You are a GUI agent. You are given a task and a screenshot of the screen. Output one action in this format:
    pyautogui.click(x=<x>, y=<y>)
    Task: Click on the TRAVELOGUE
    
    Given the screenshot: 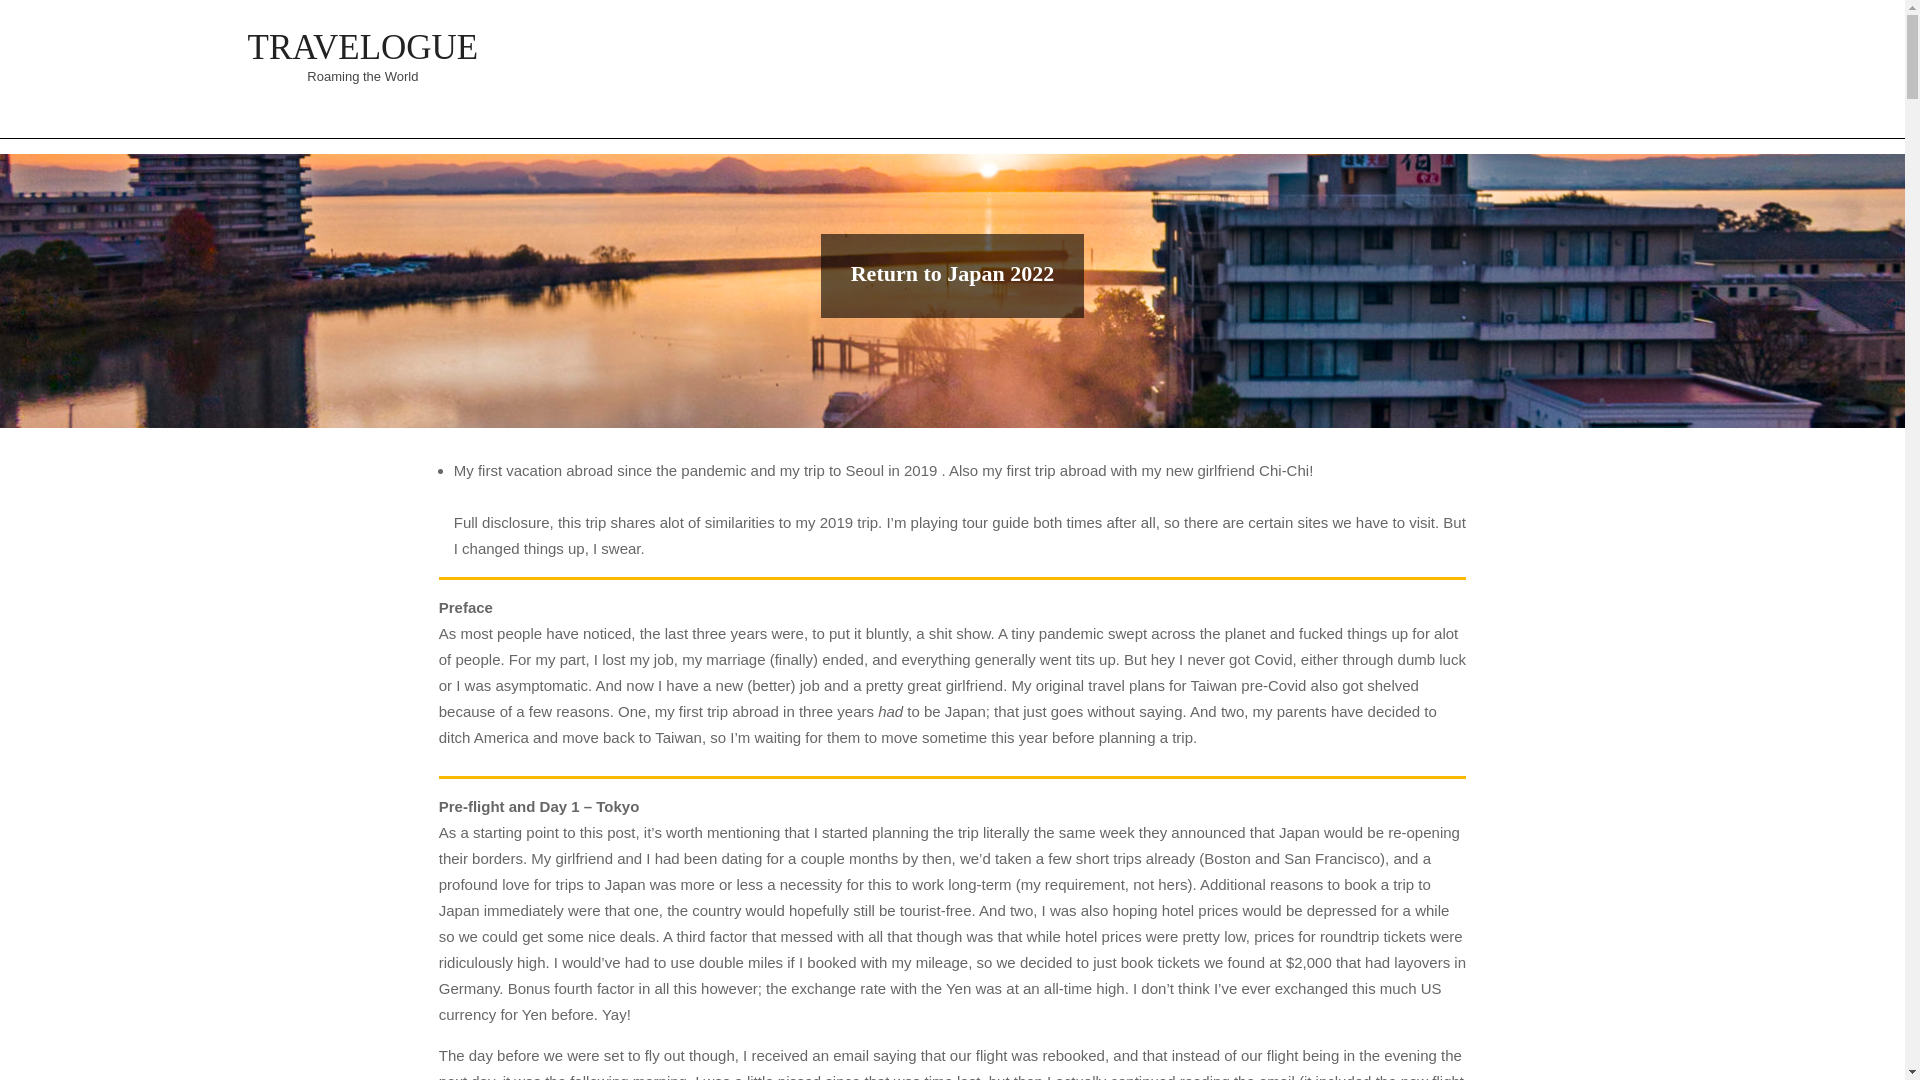 What is the action you would take?
    pyautogui.click(x=362, y=47)
    